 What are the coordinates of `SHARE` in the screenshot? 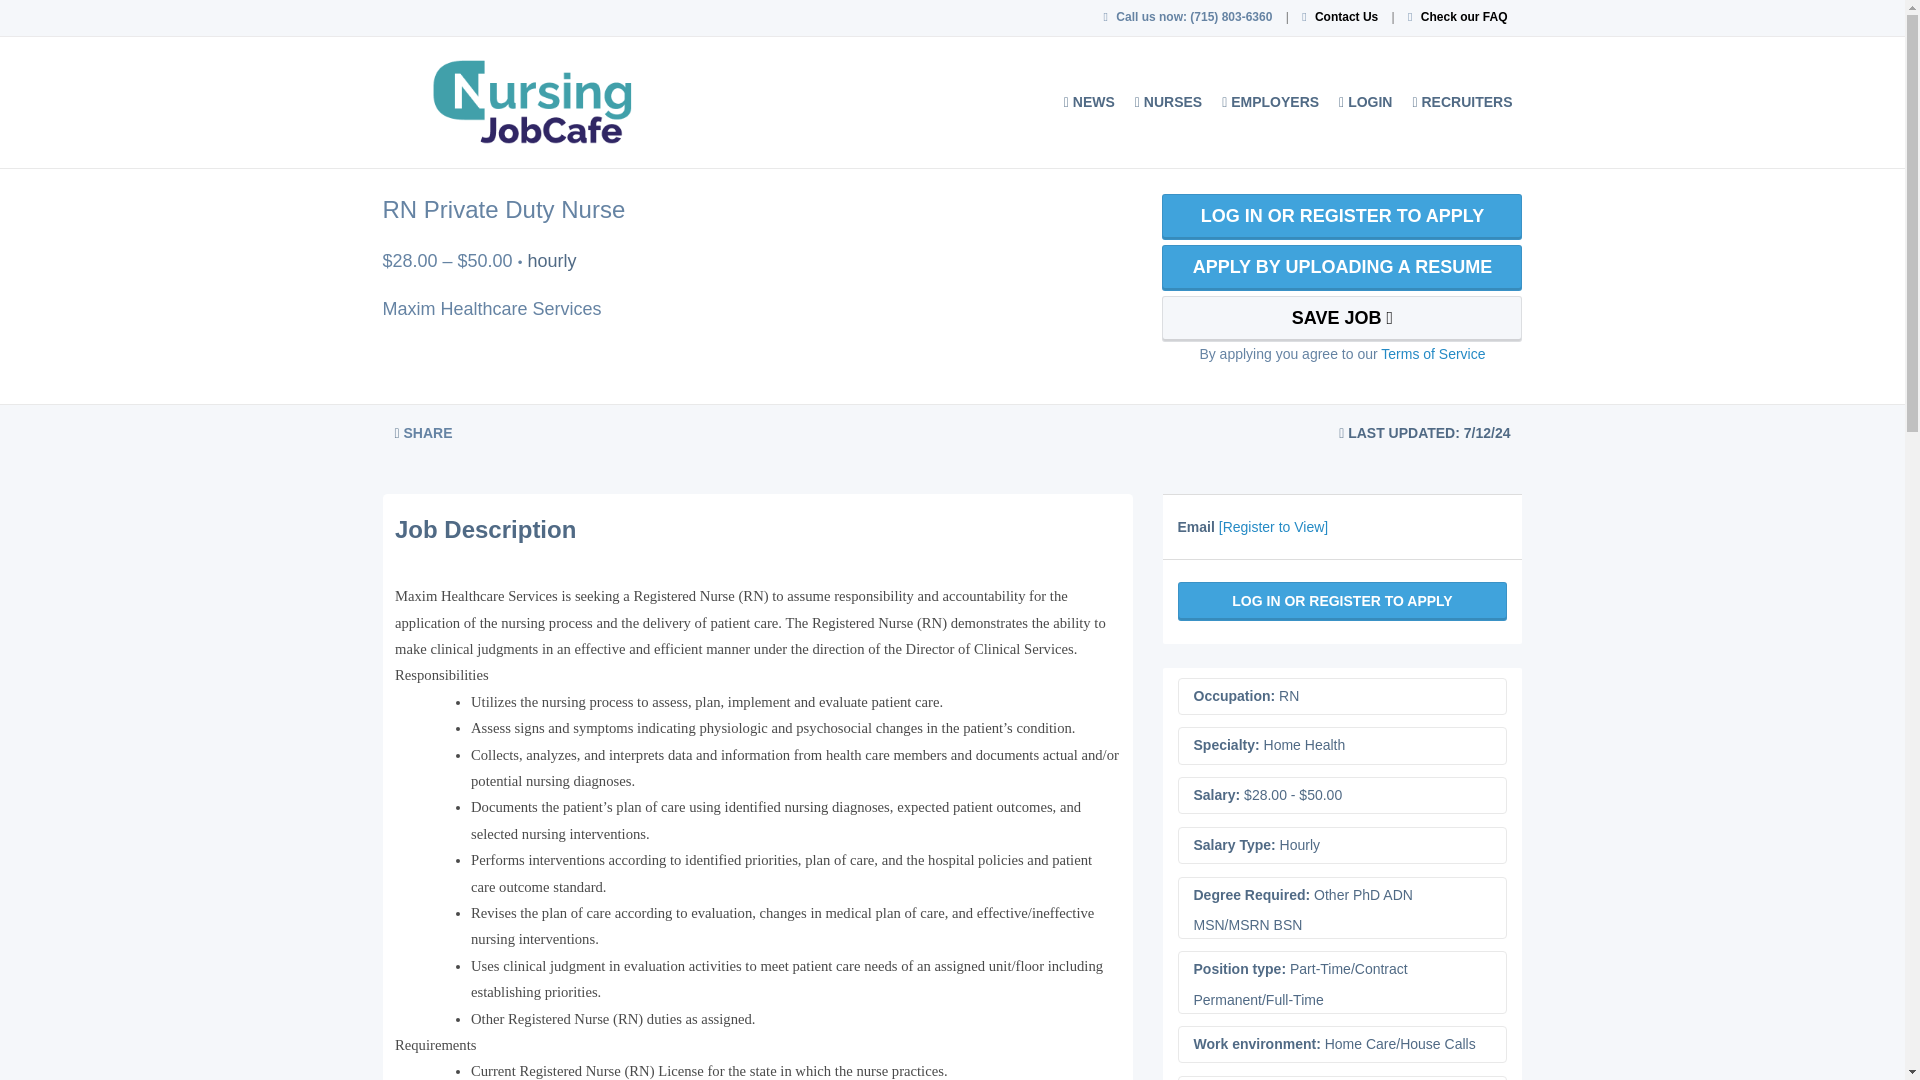 It's located at (423, 433).